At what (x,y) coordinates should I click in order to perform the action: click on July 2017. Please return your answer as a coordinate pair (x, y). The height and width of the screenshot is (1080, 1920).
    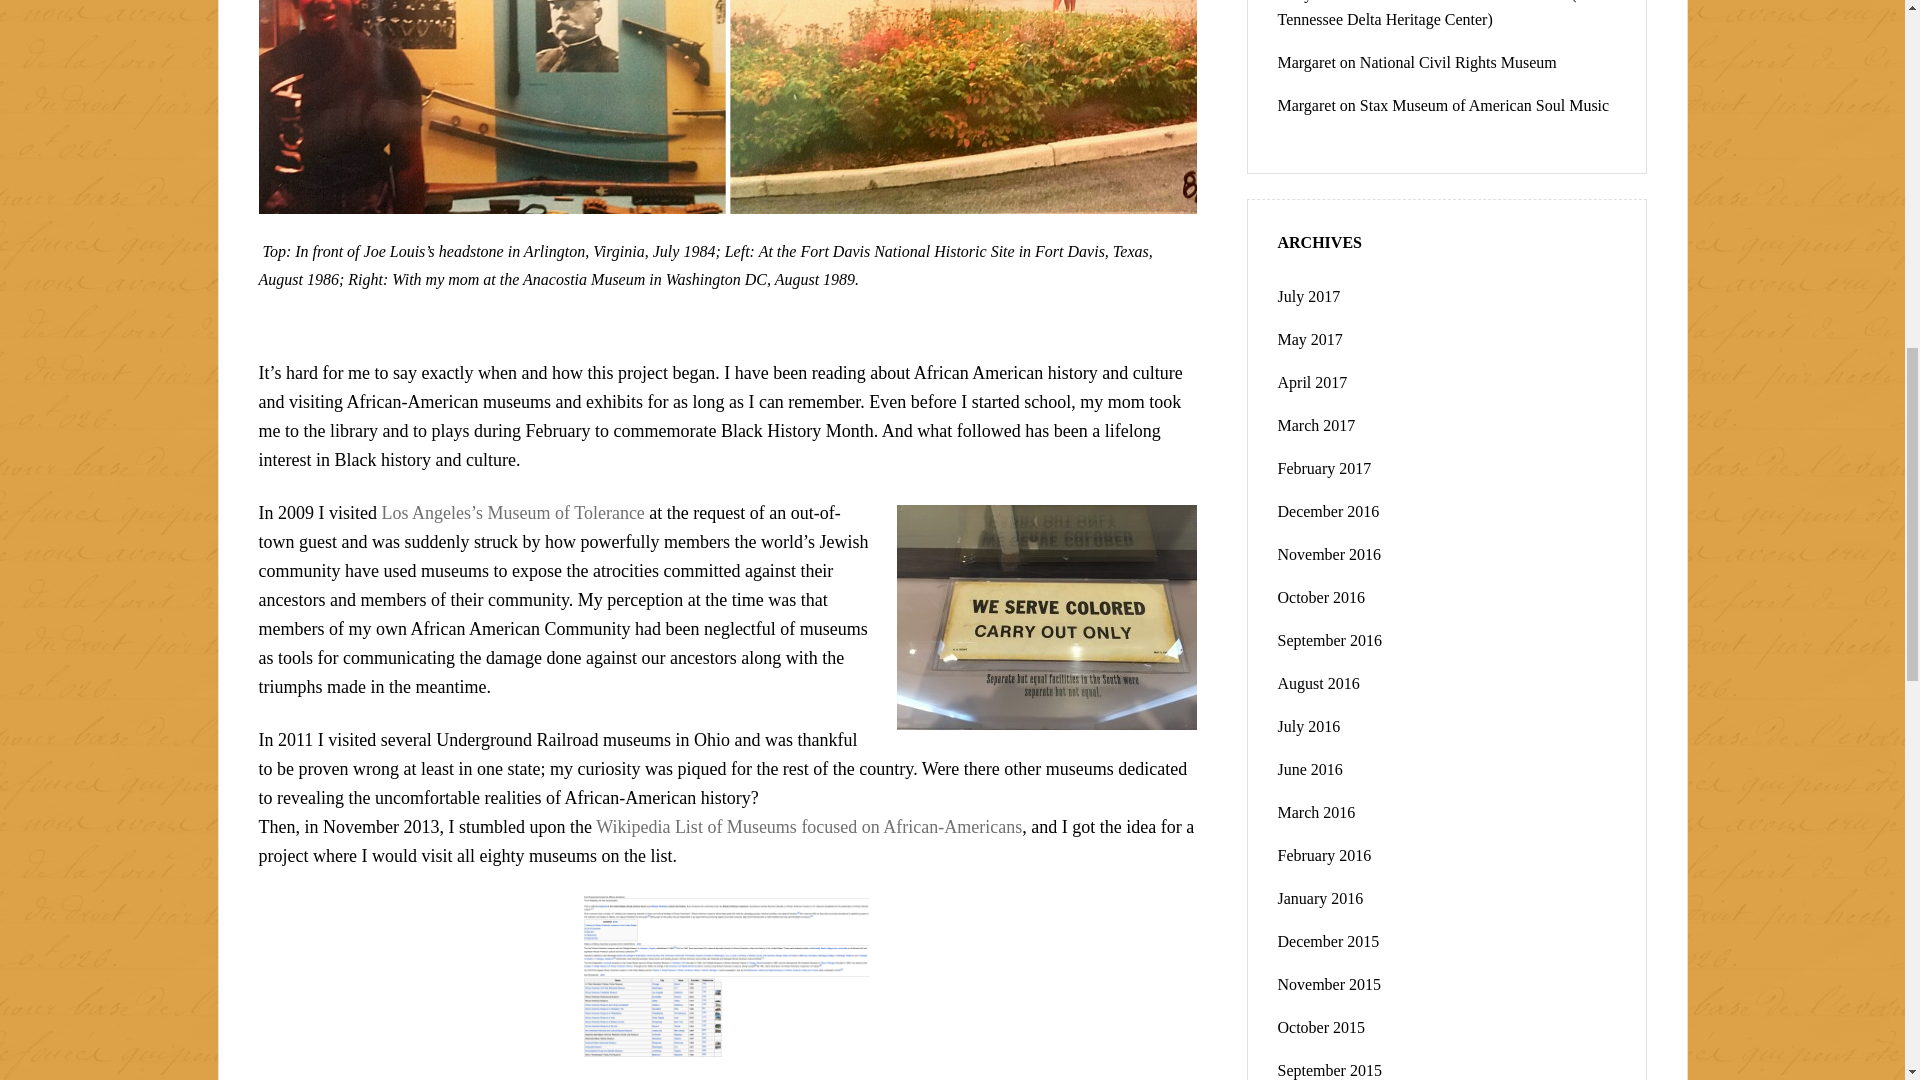
    Looking at the image, I should click on (1309, 296).